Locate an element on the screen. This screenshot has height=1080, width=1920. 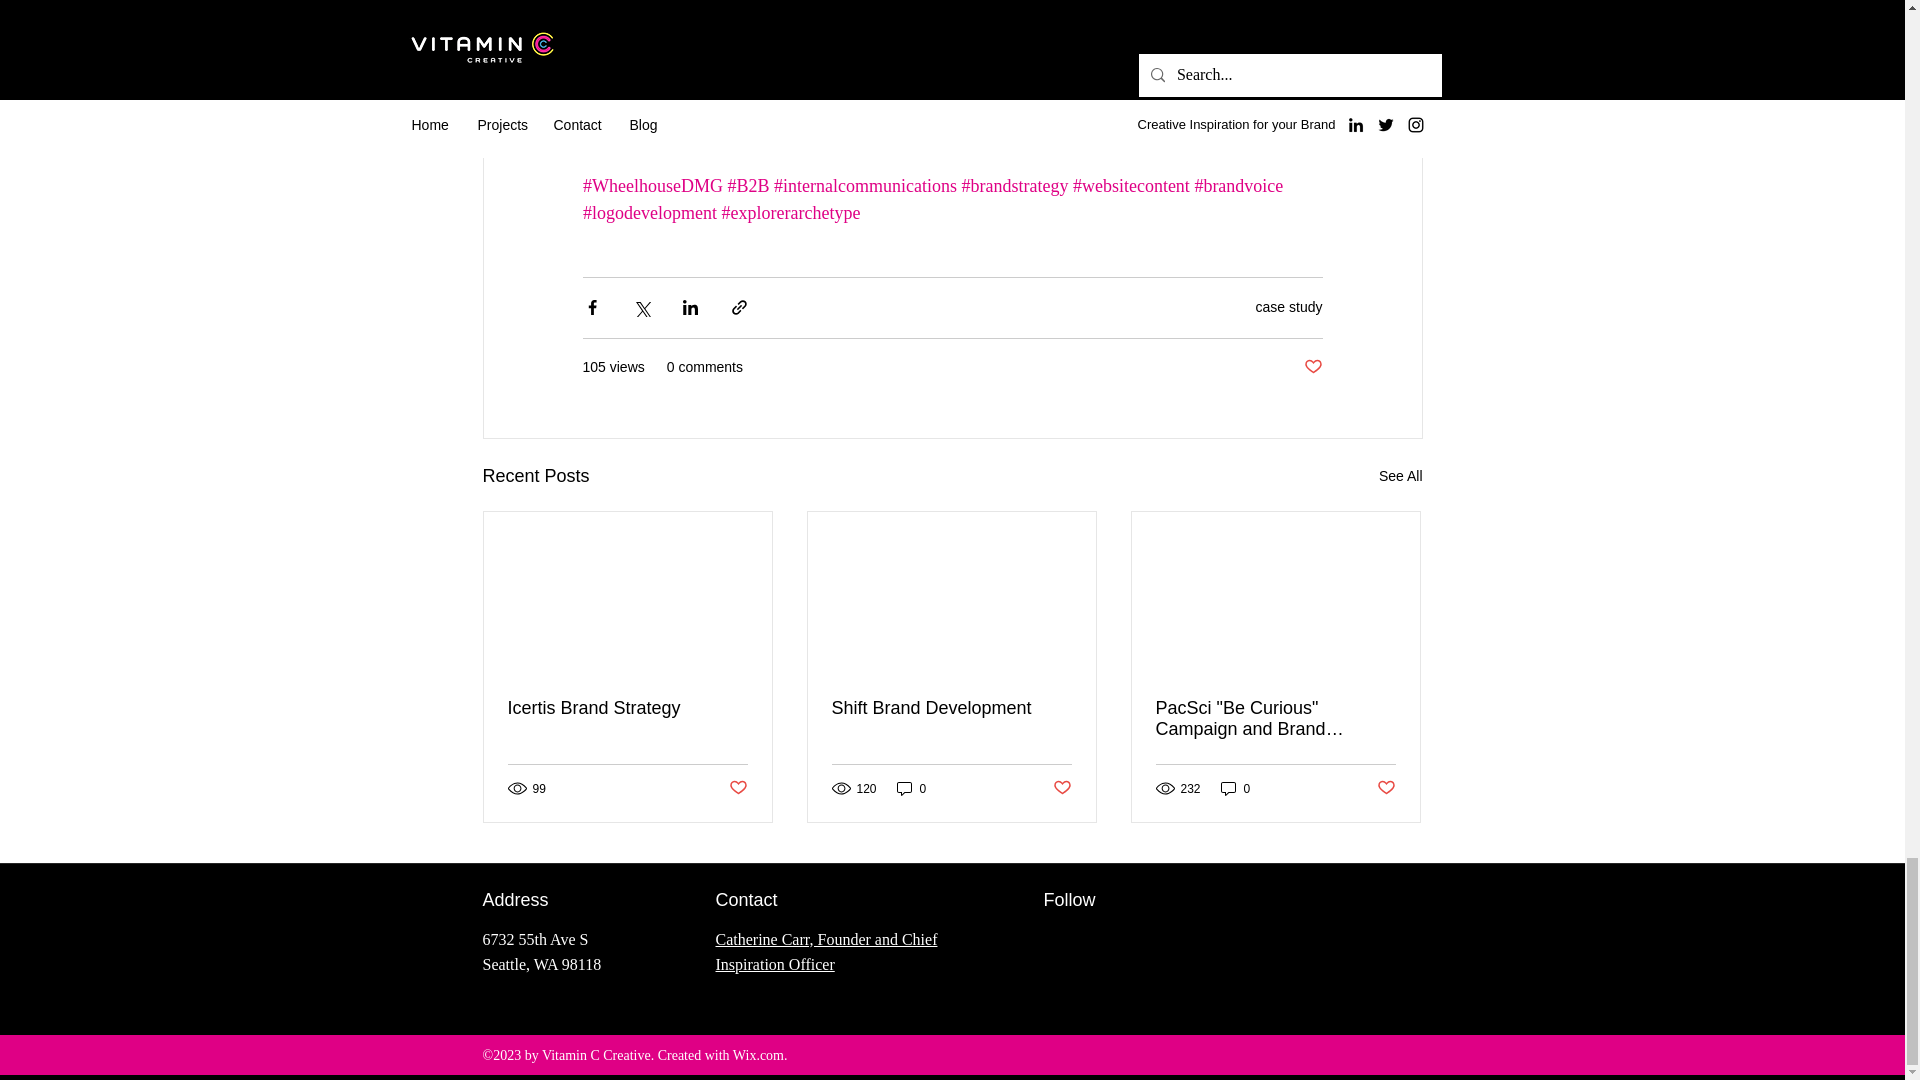
See All is located at coordinates (1400, 476).